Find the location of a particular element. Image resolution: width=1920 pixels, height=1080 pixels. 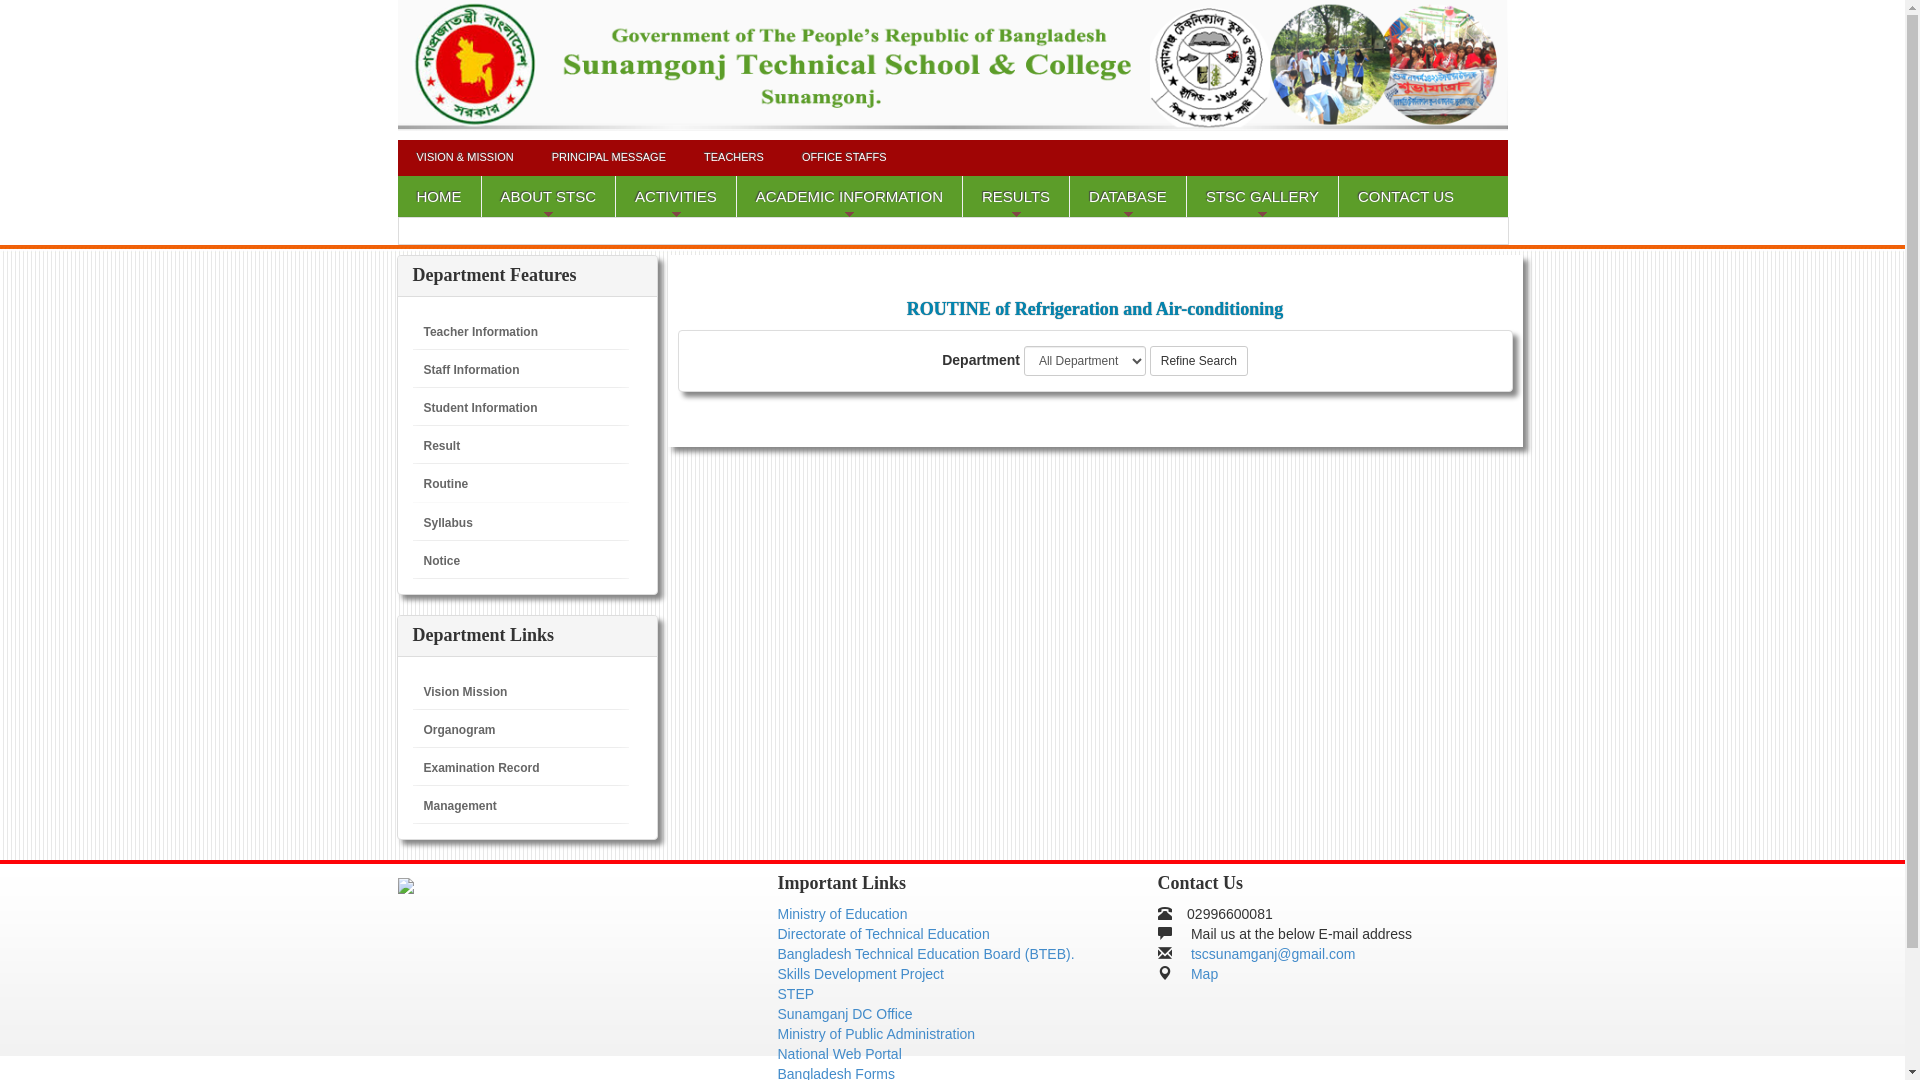

Skills Development Project is located at coordinates (862, 974).